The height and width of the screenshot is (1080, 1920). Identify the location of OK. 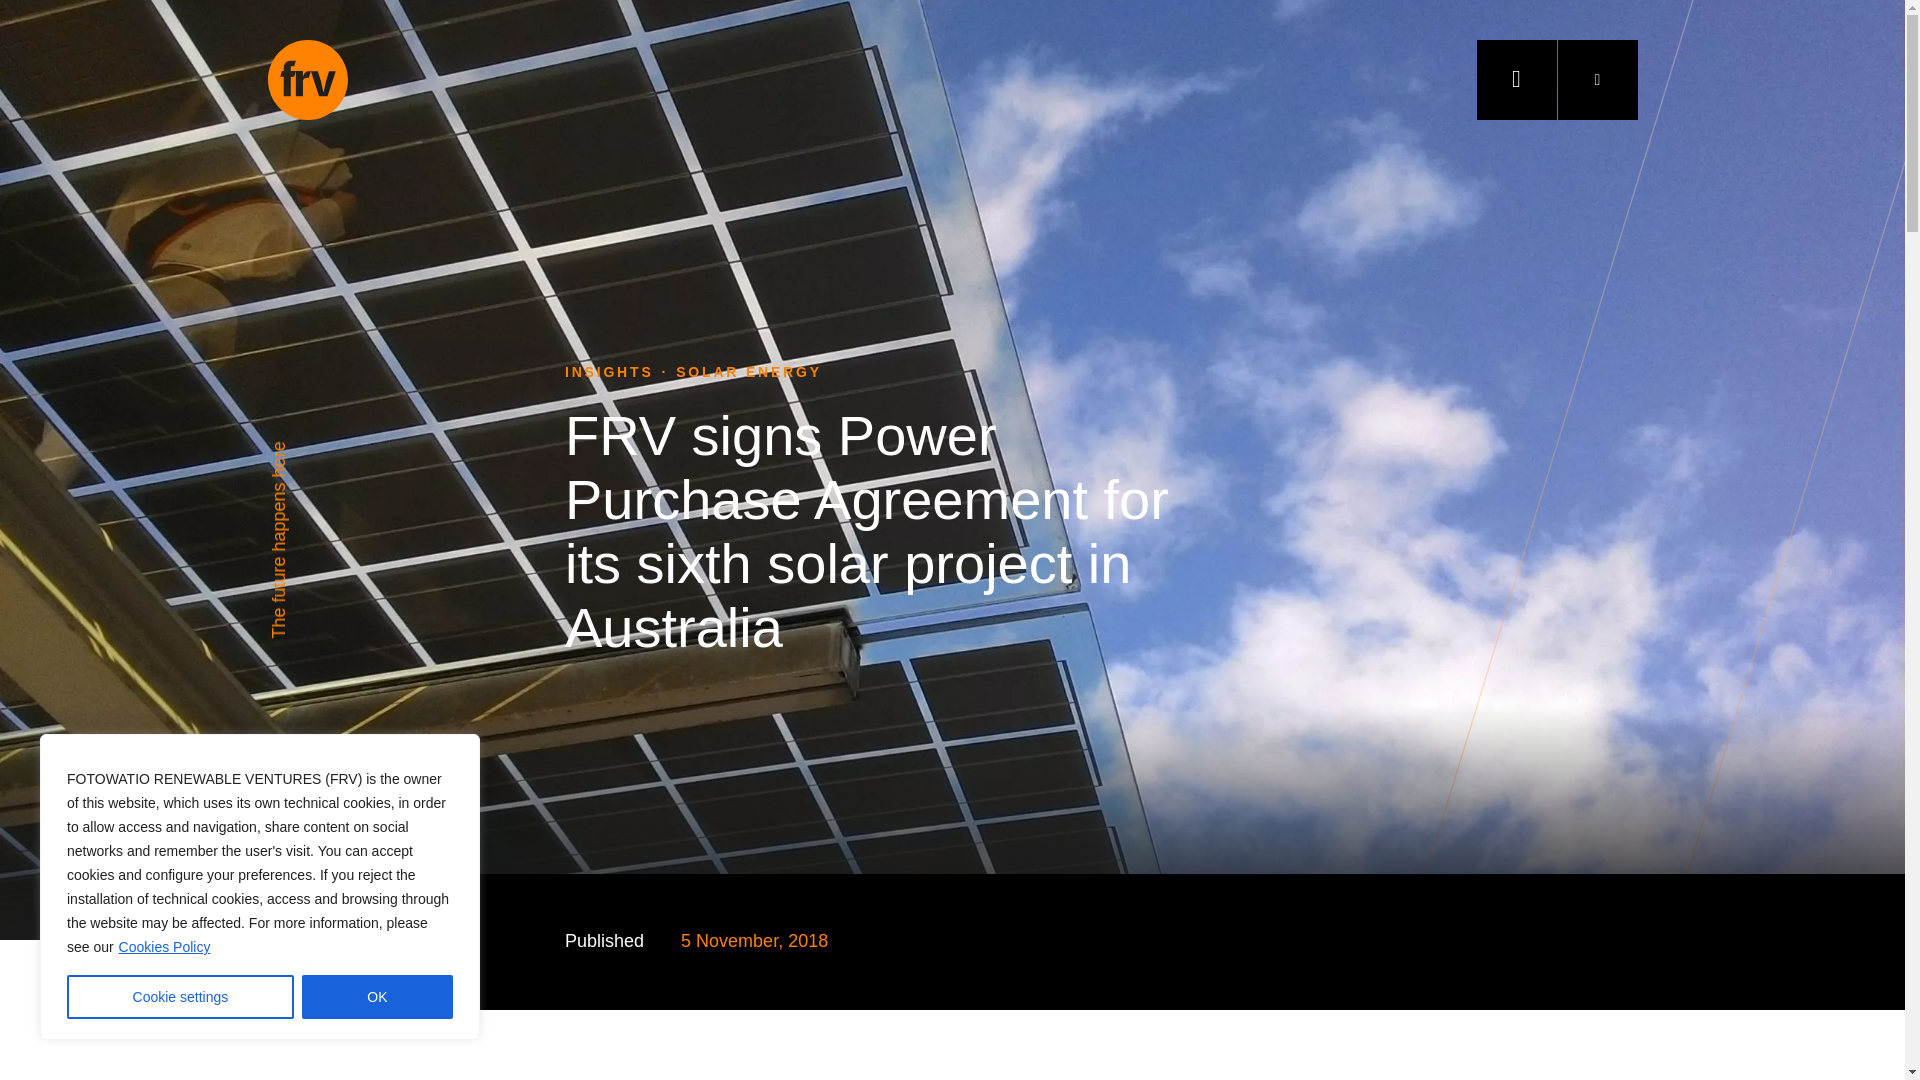
(377, 997).